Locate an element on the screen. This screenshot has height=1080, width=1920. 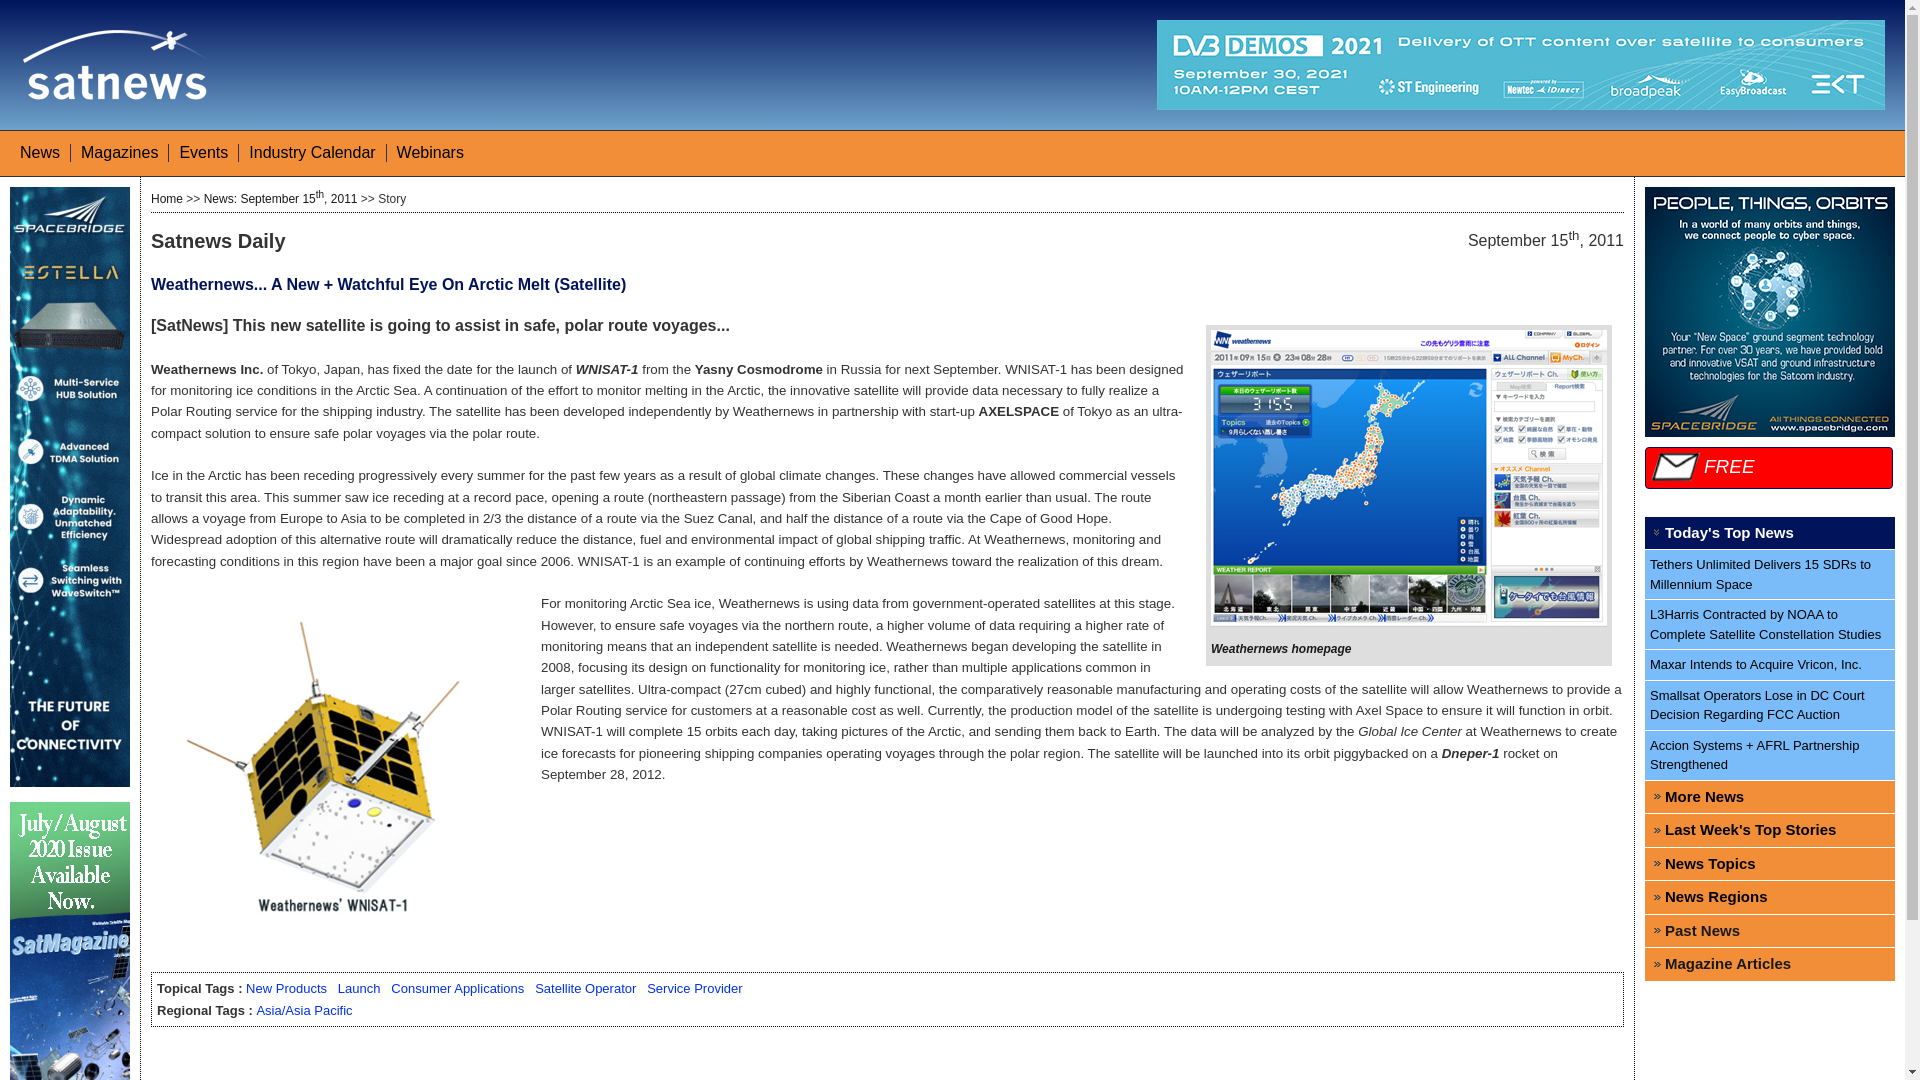
Home is located at coordinates (166, 199).